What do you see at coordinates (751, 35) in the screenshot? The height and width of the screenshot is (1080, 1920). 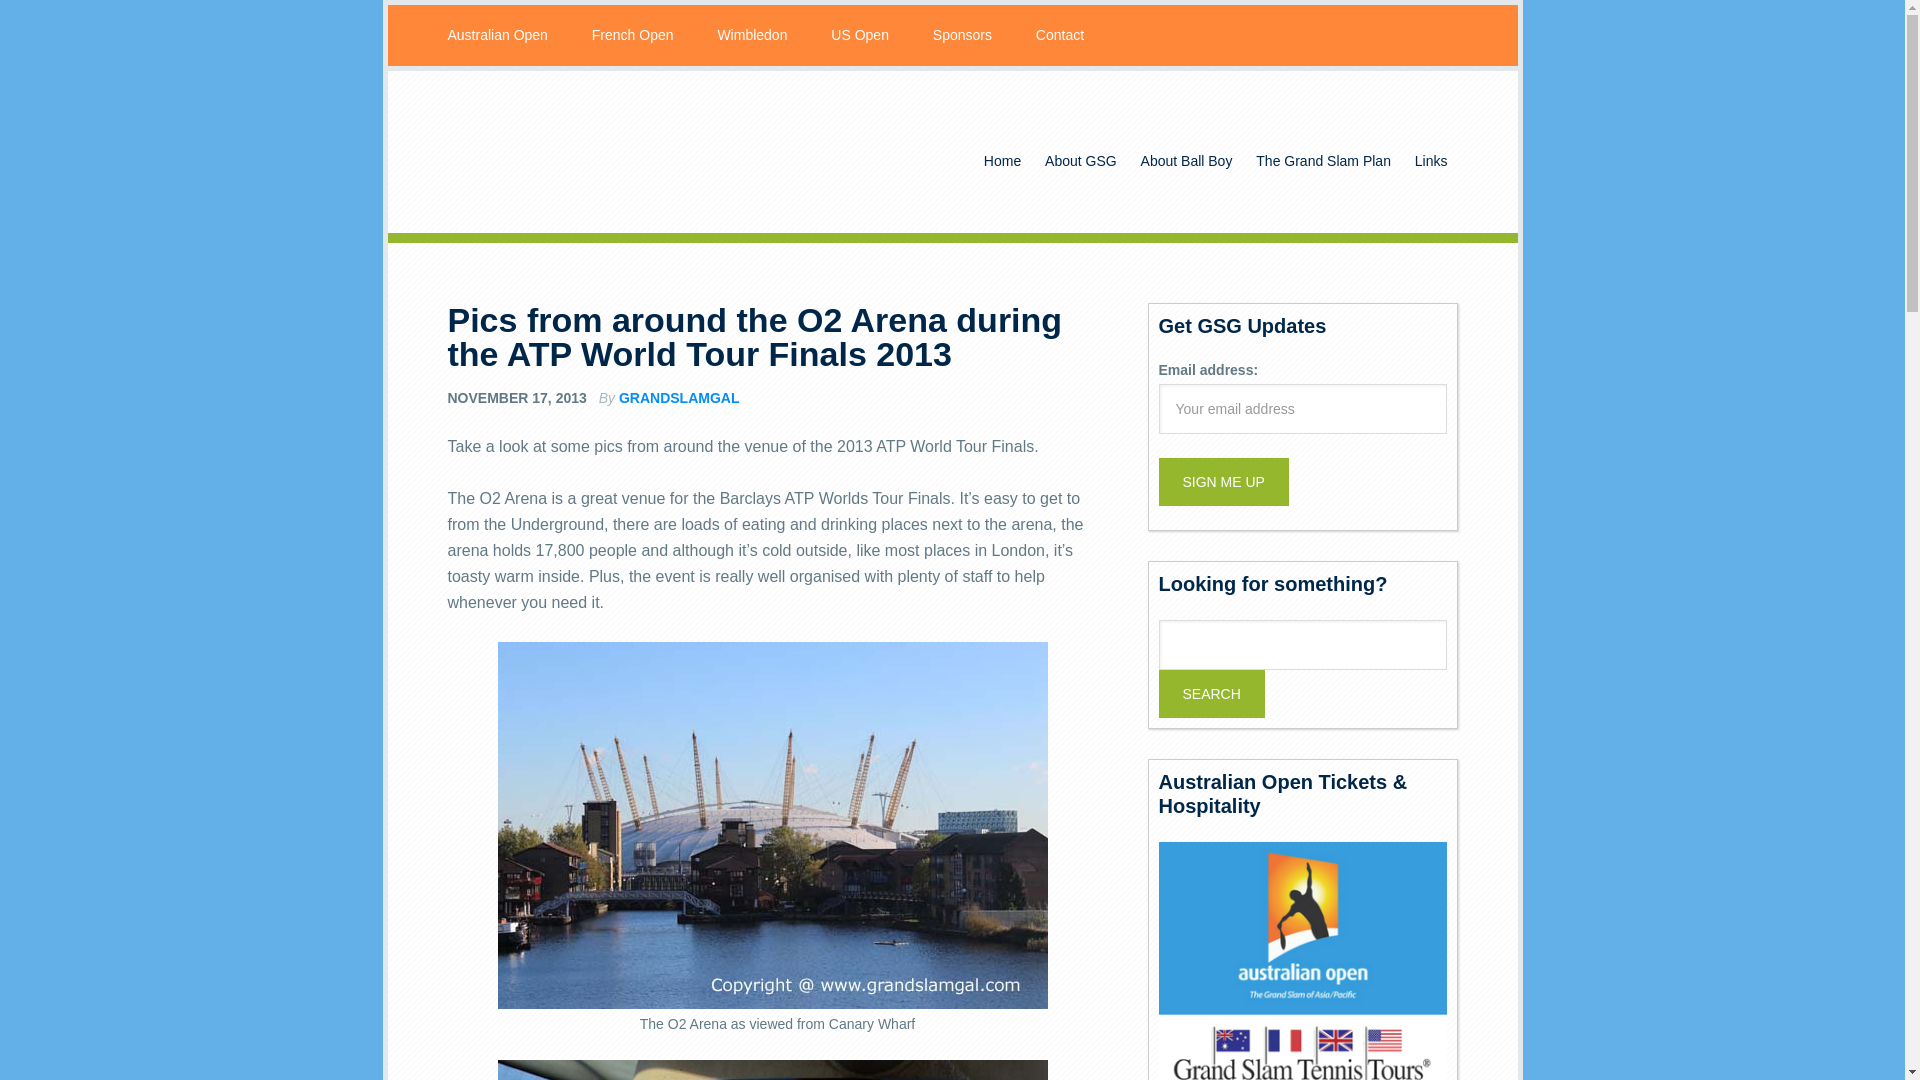 I see `Wimbledon` at bounding box center [751, 35].